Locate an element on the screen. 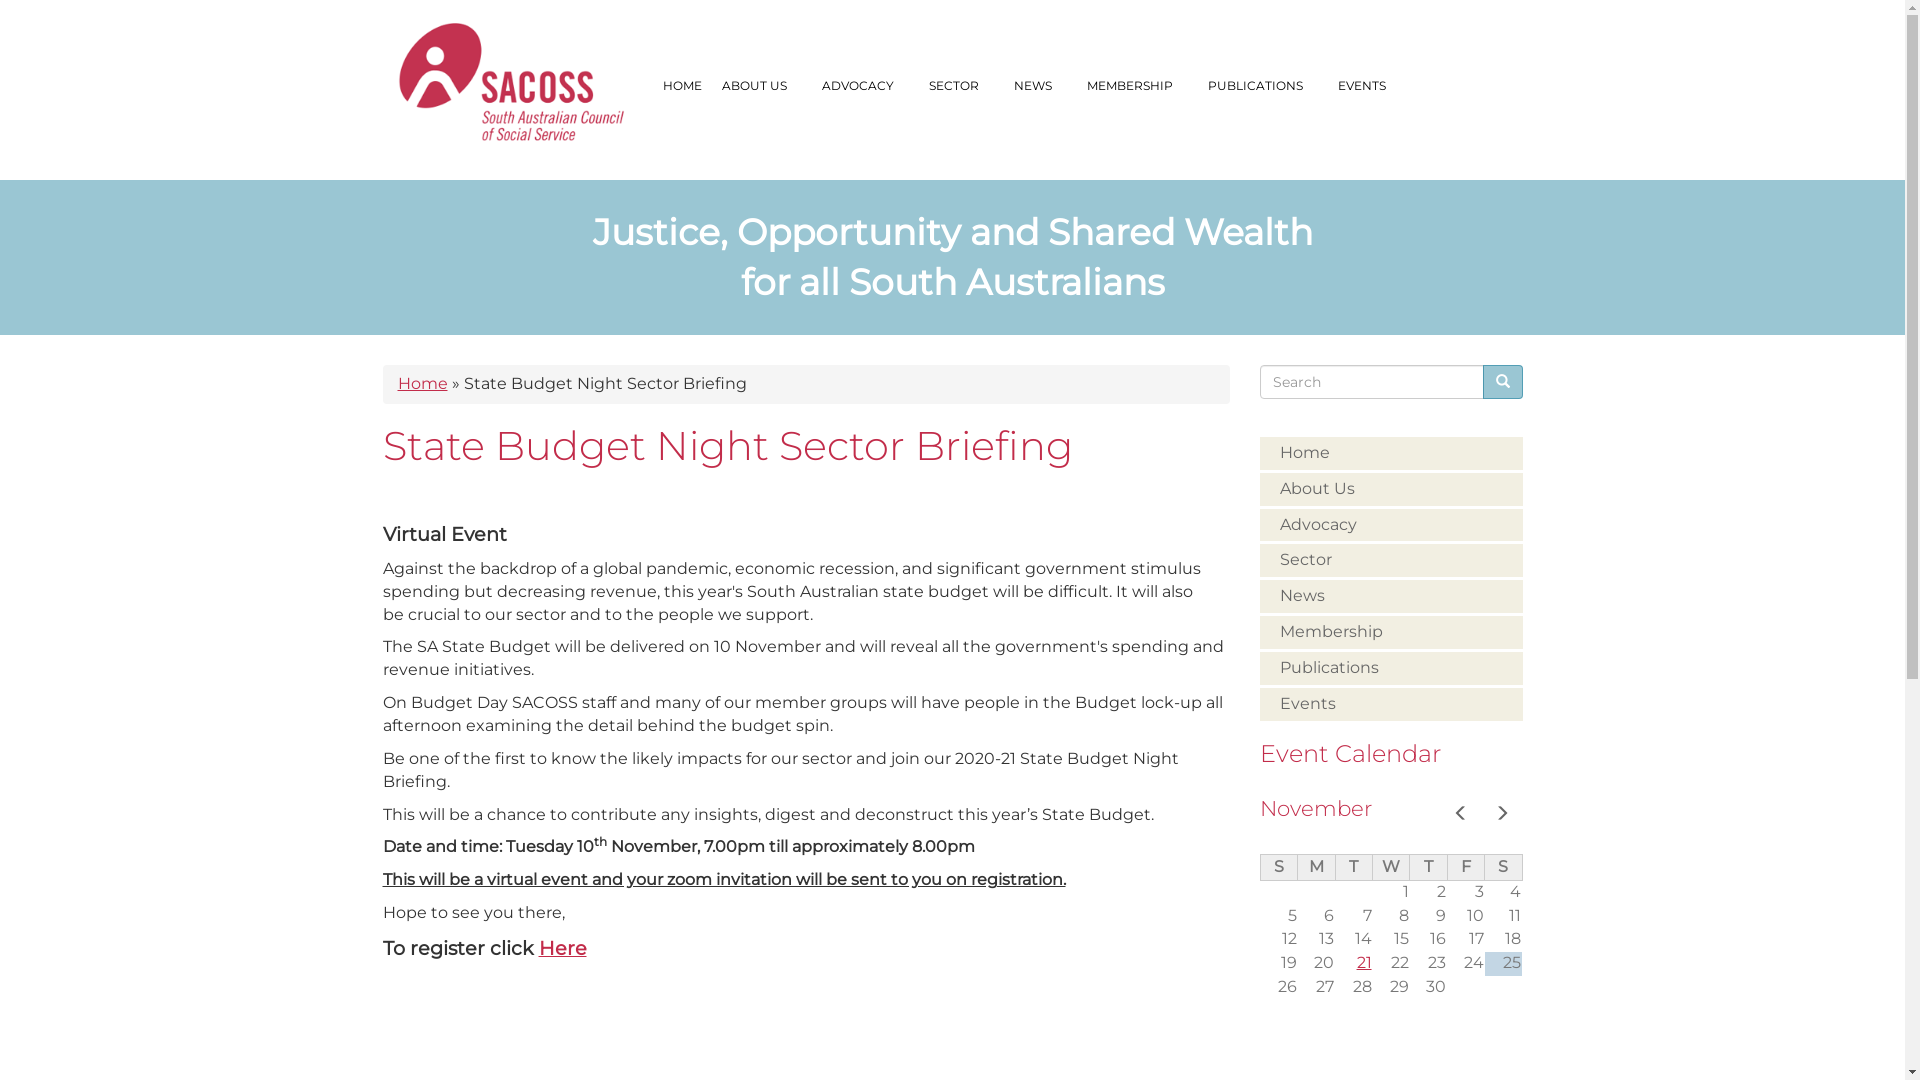 The height and width of the screenshot is (1080, 1920). Sector is located at coordinates (1392, 560).